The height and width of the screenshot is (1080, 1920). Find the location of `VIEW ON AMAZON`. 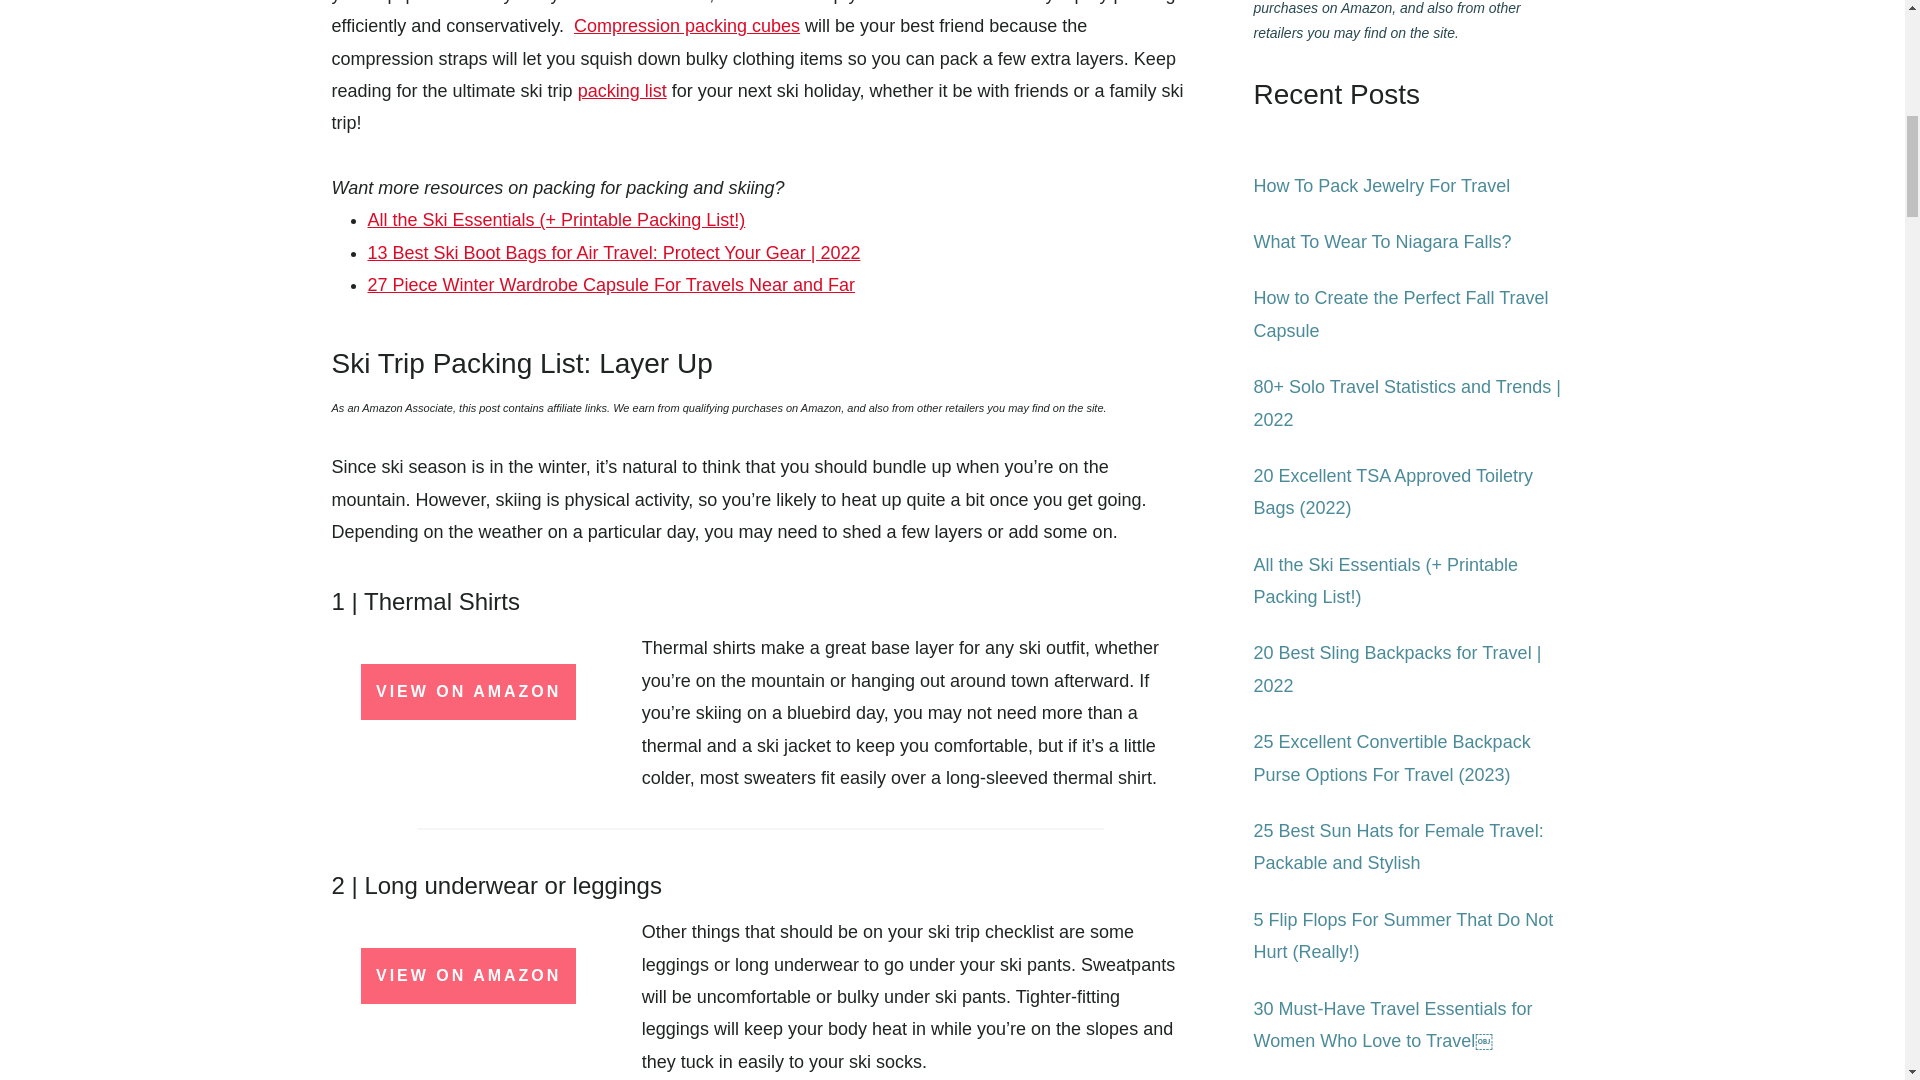

VIEW ON AMAZON is located at coordinates (468, 692).